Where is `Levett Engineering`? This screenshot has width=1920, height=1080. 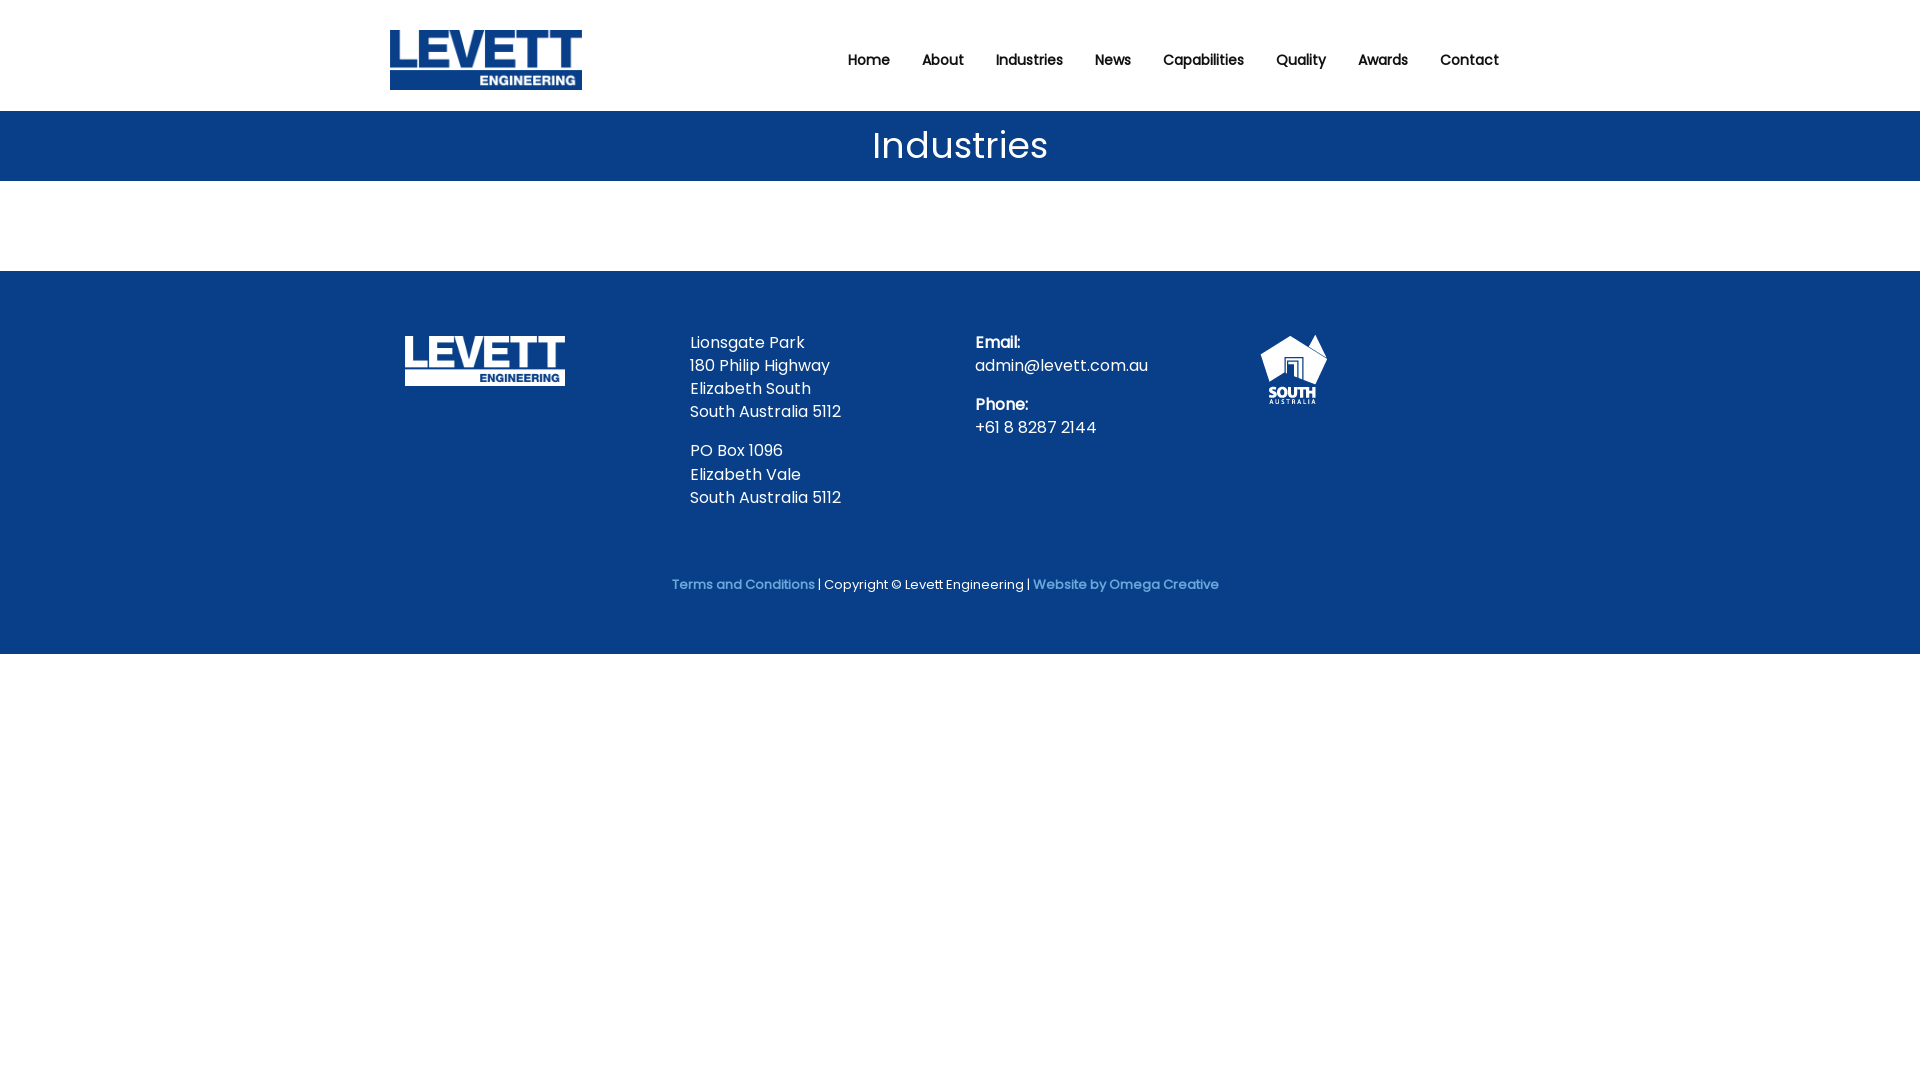
Levett Engineering is located at coordinates (485, 361).